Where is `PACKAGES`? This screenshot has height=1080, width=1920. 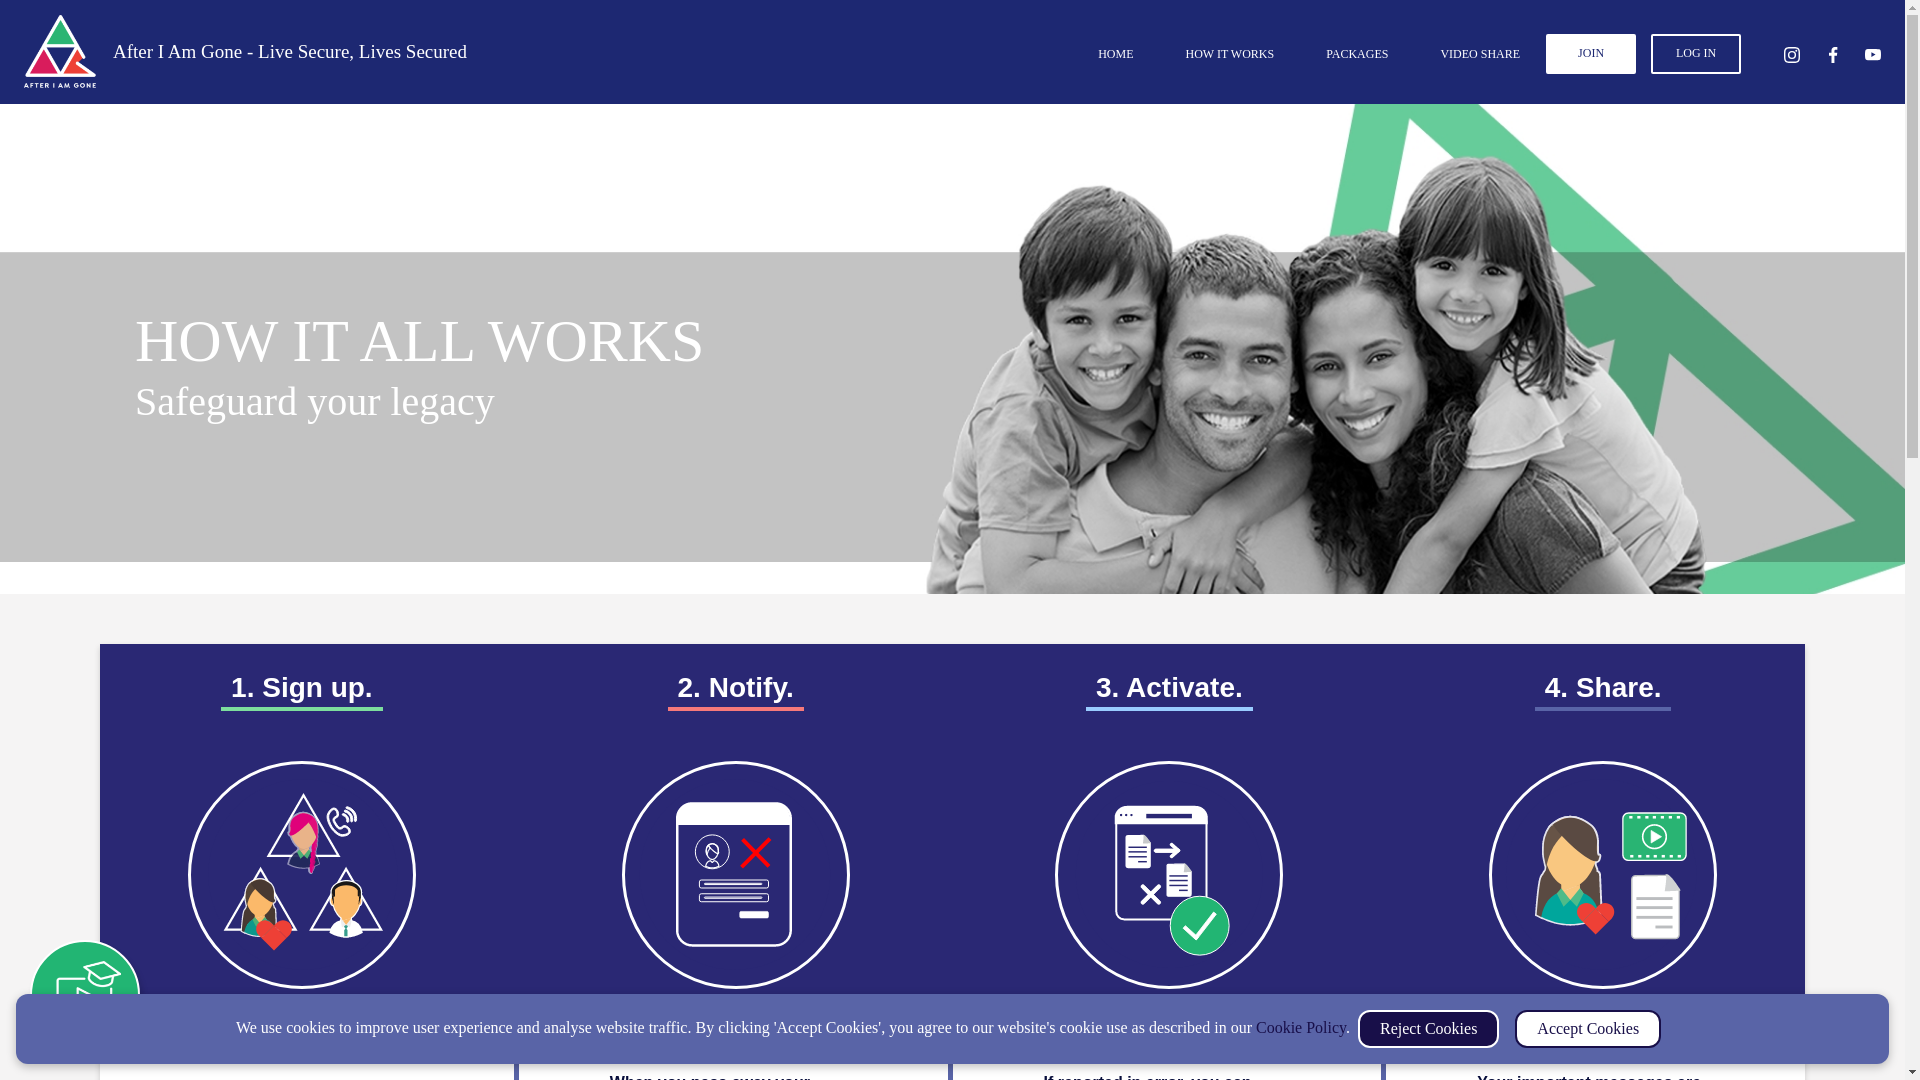 PACKAGES is located at coordinates (1356, 54).